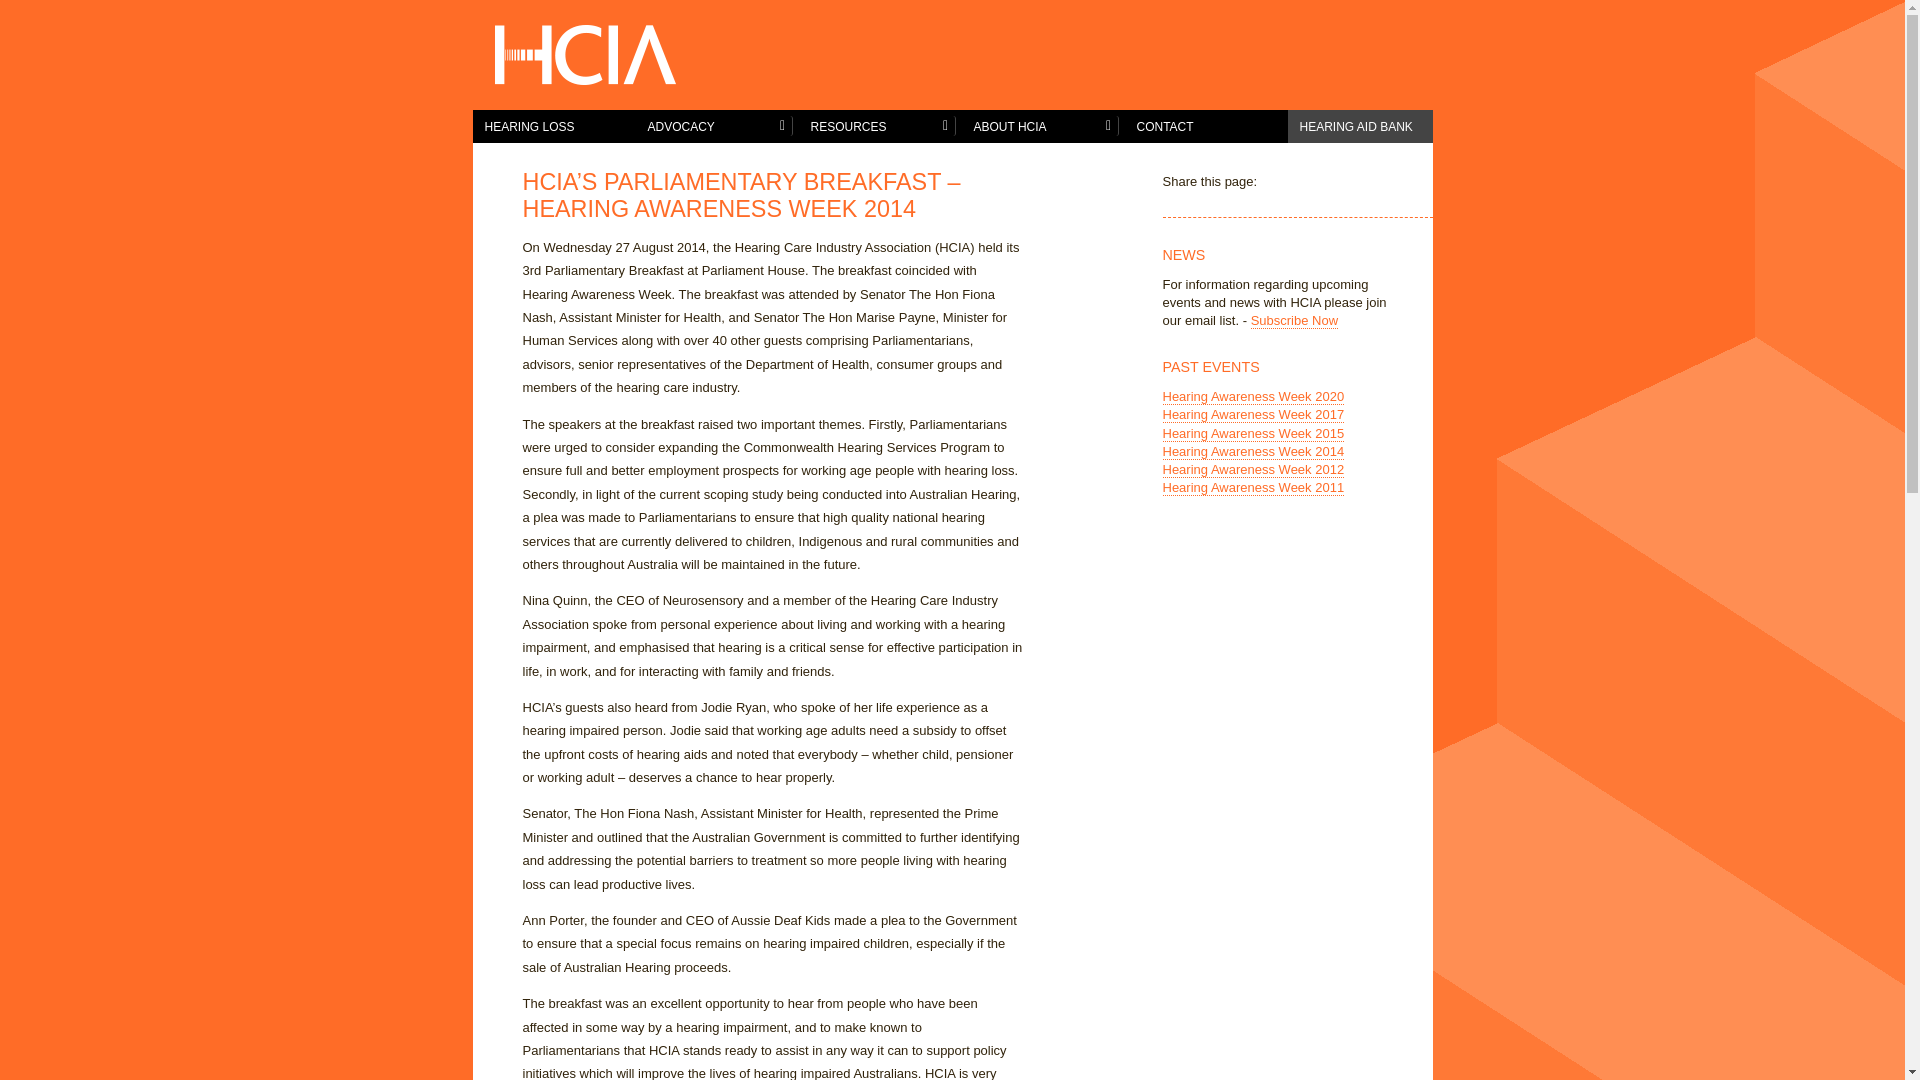  I want to click on Subscribe Now, so click(1294, 321).